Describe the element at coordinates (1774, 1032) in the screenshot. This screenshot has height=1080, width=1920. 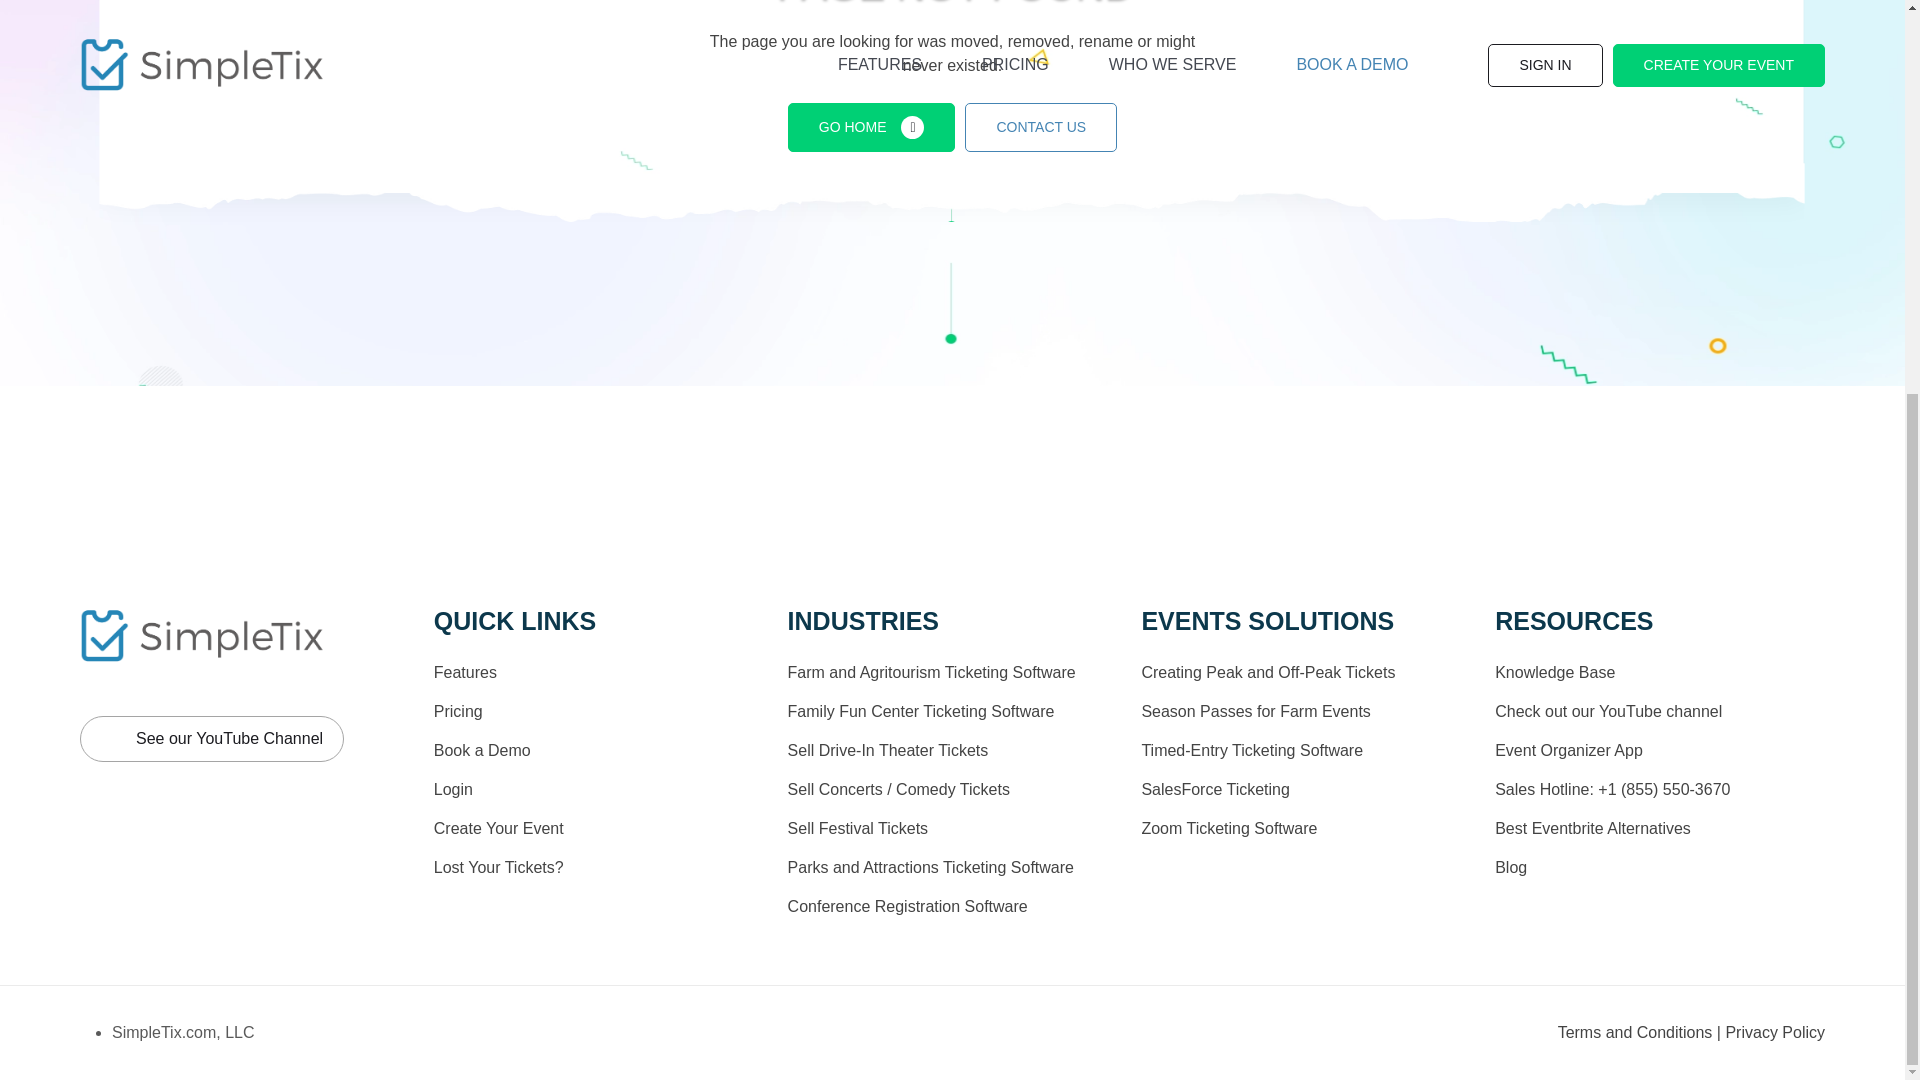
I see `Privacy Policy` at that location.